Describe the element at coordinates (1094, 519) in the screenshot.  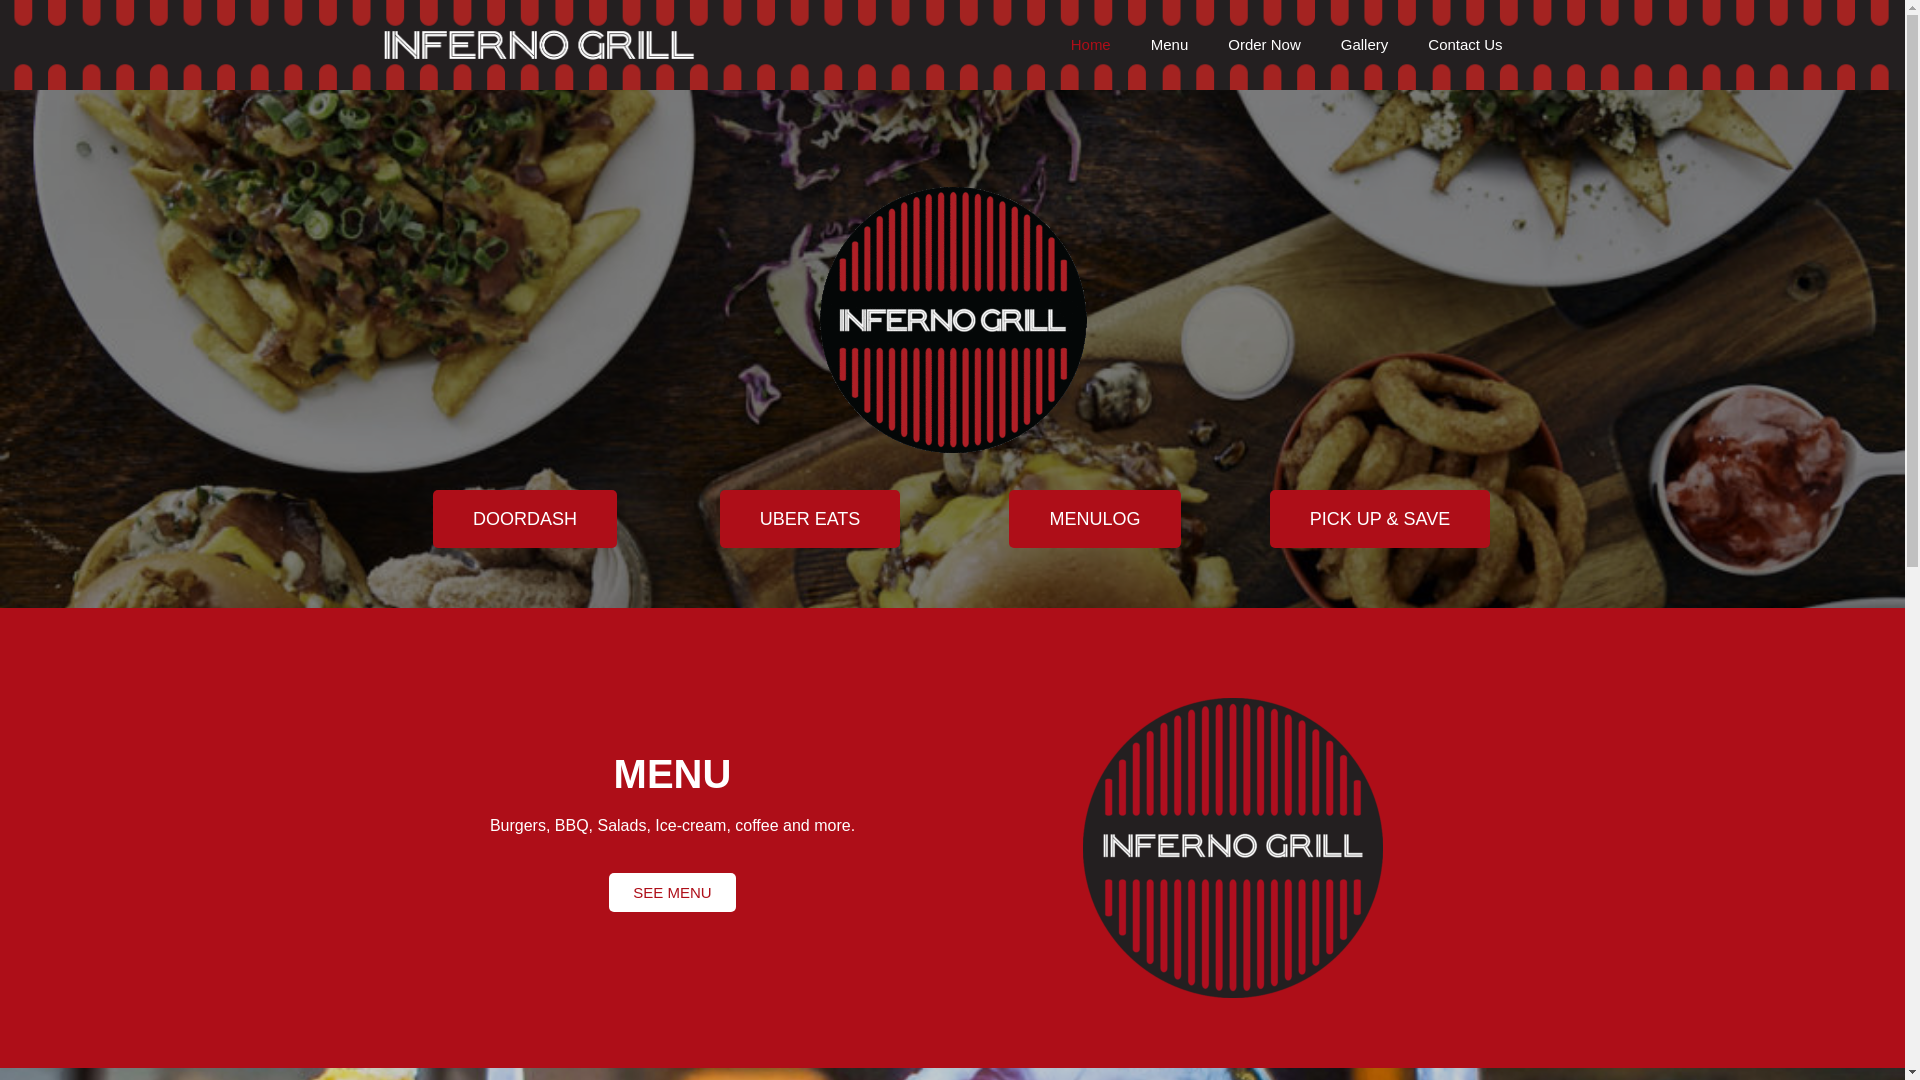
I see `MENULOG` at that location.